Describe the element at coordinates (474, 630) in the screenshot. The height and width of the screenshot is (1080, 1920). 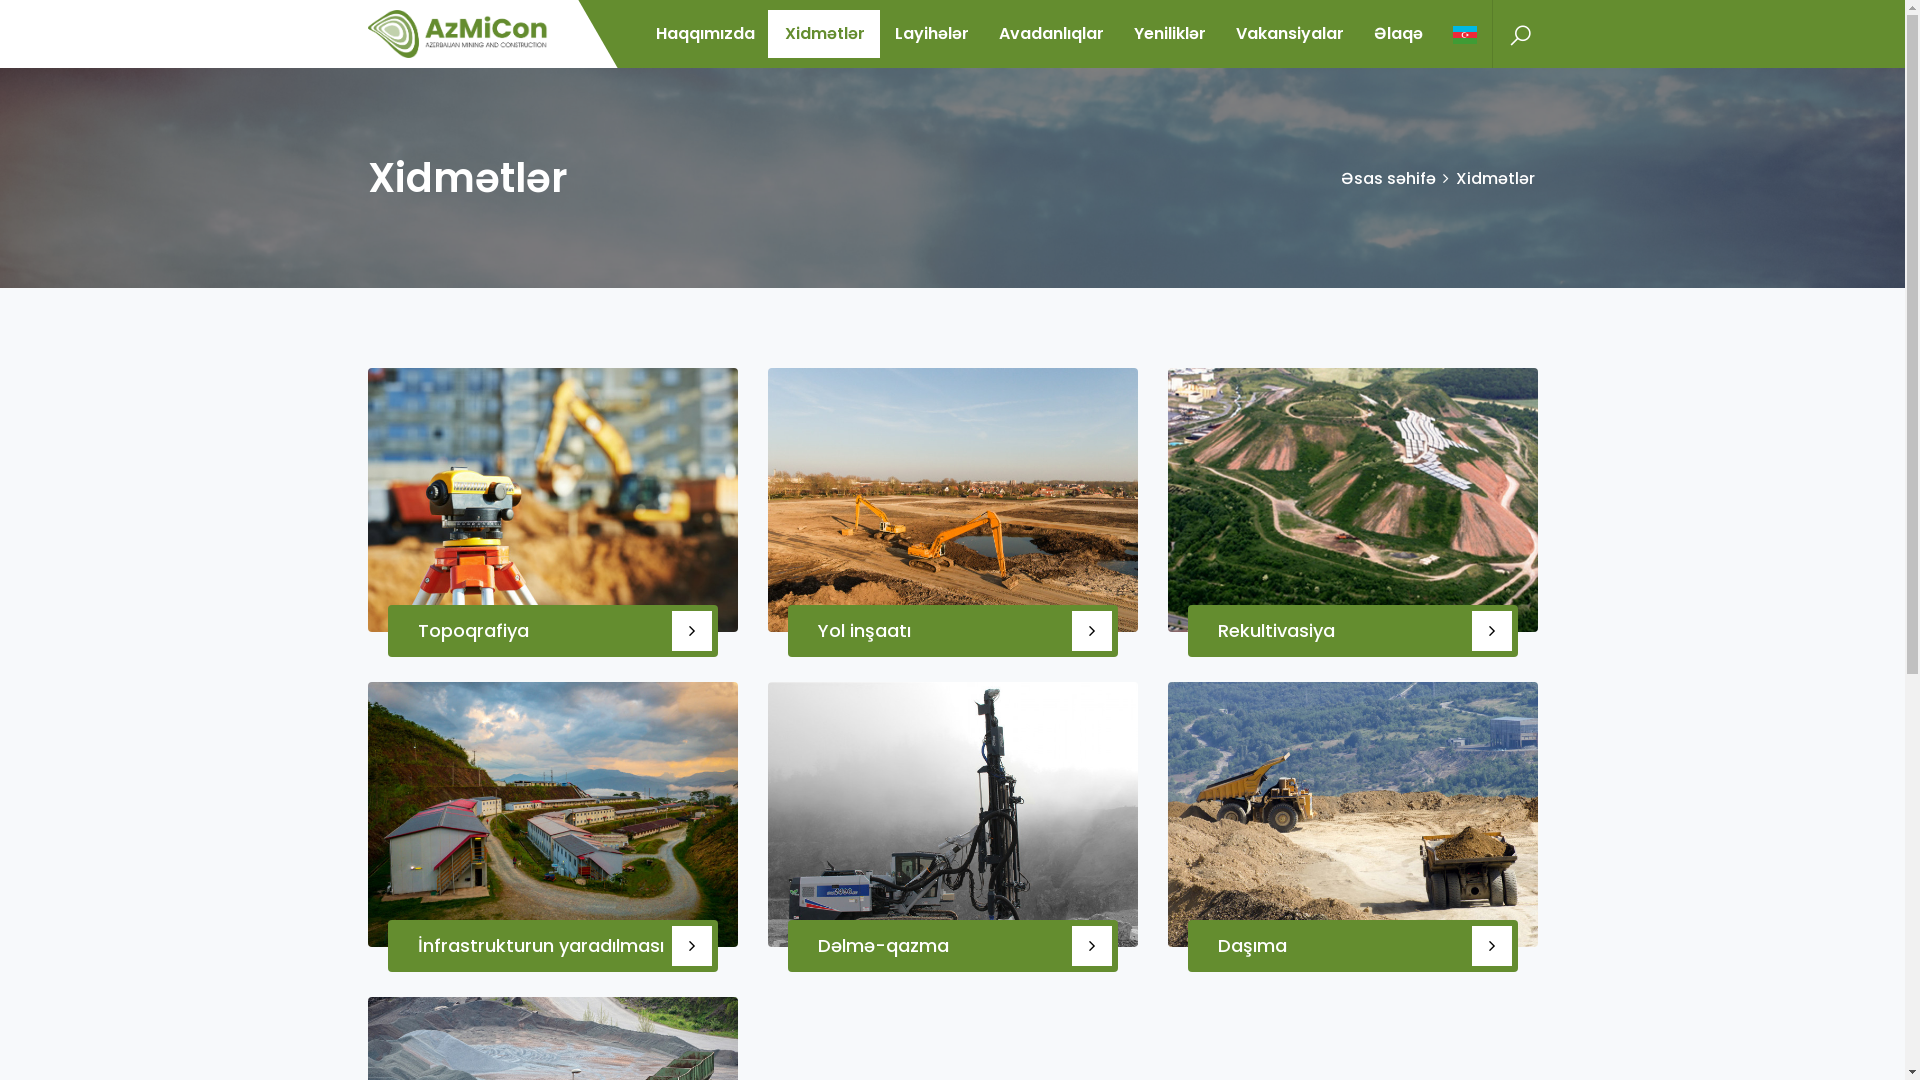
I see `Topoqrafiya` at that location.